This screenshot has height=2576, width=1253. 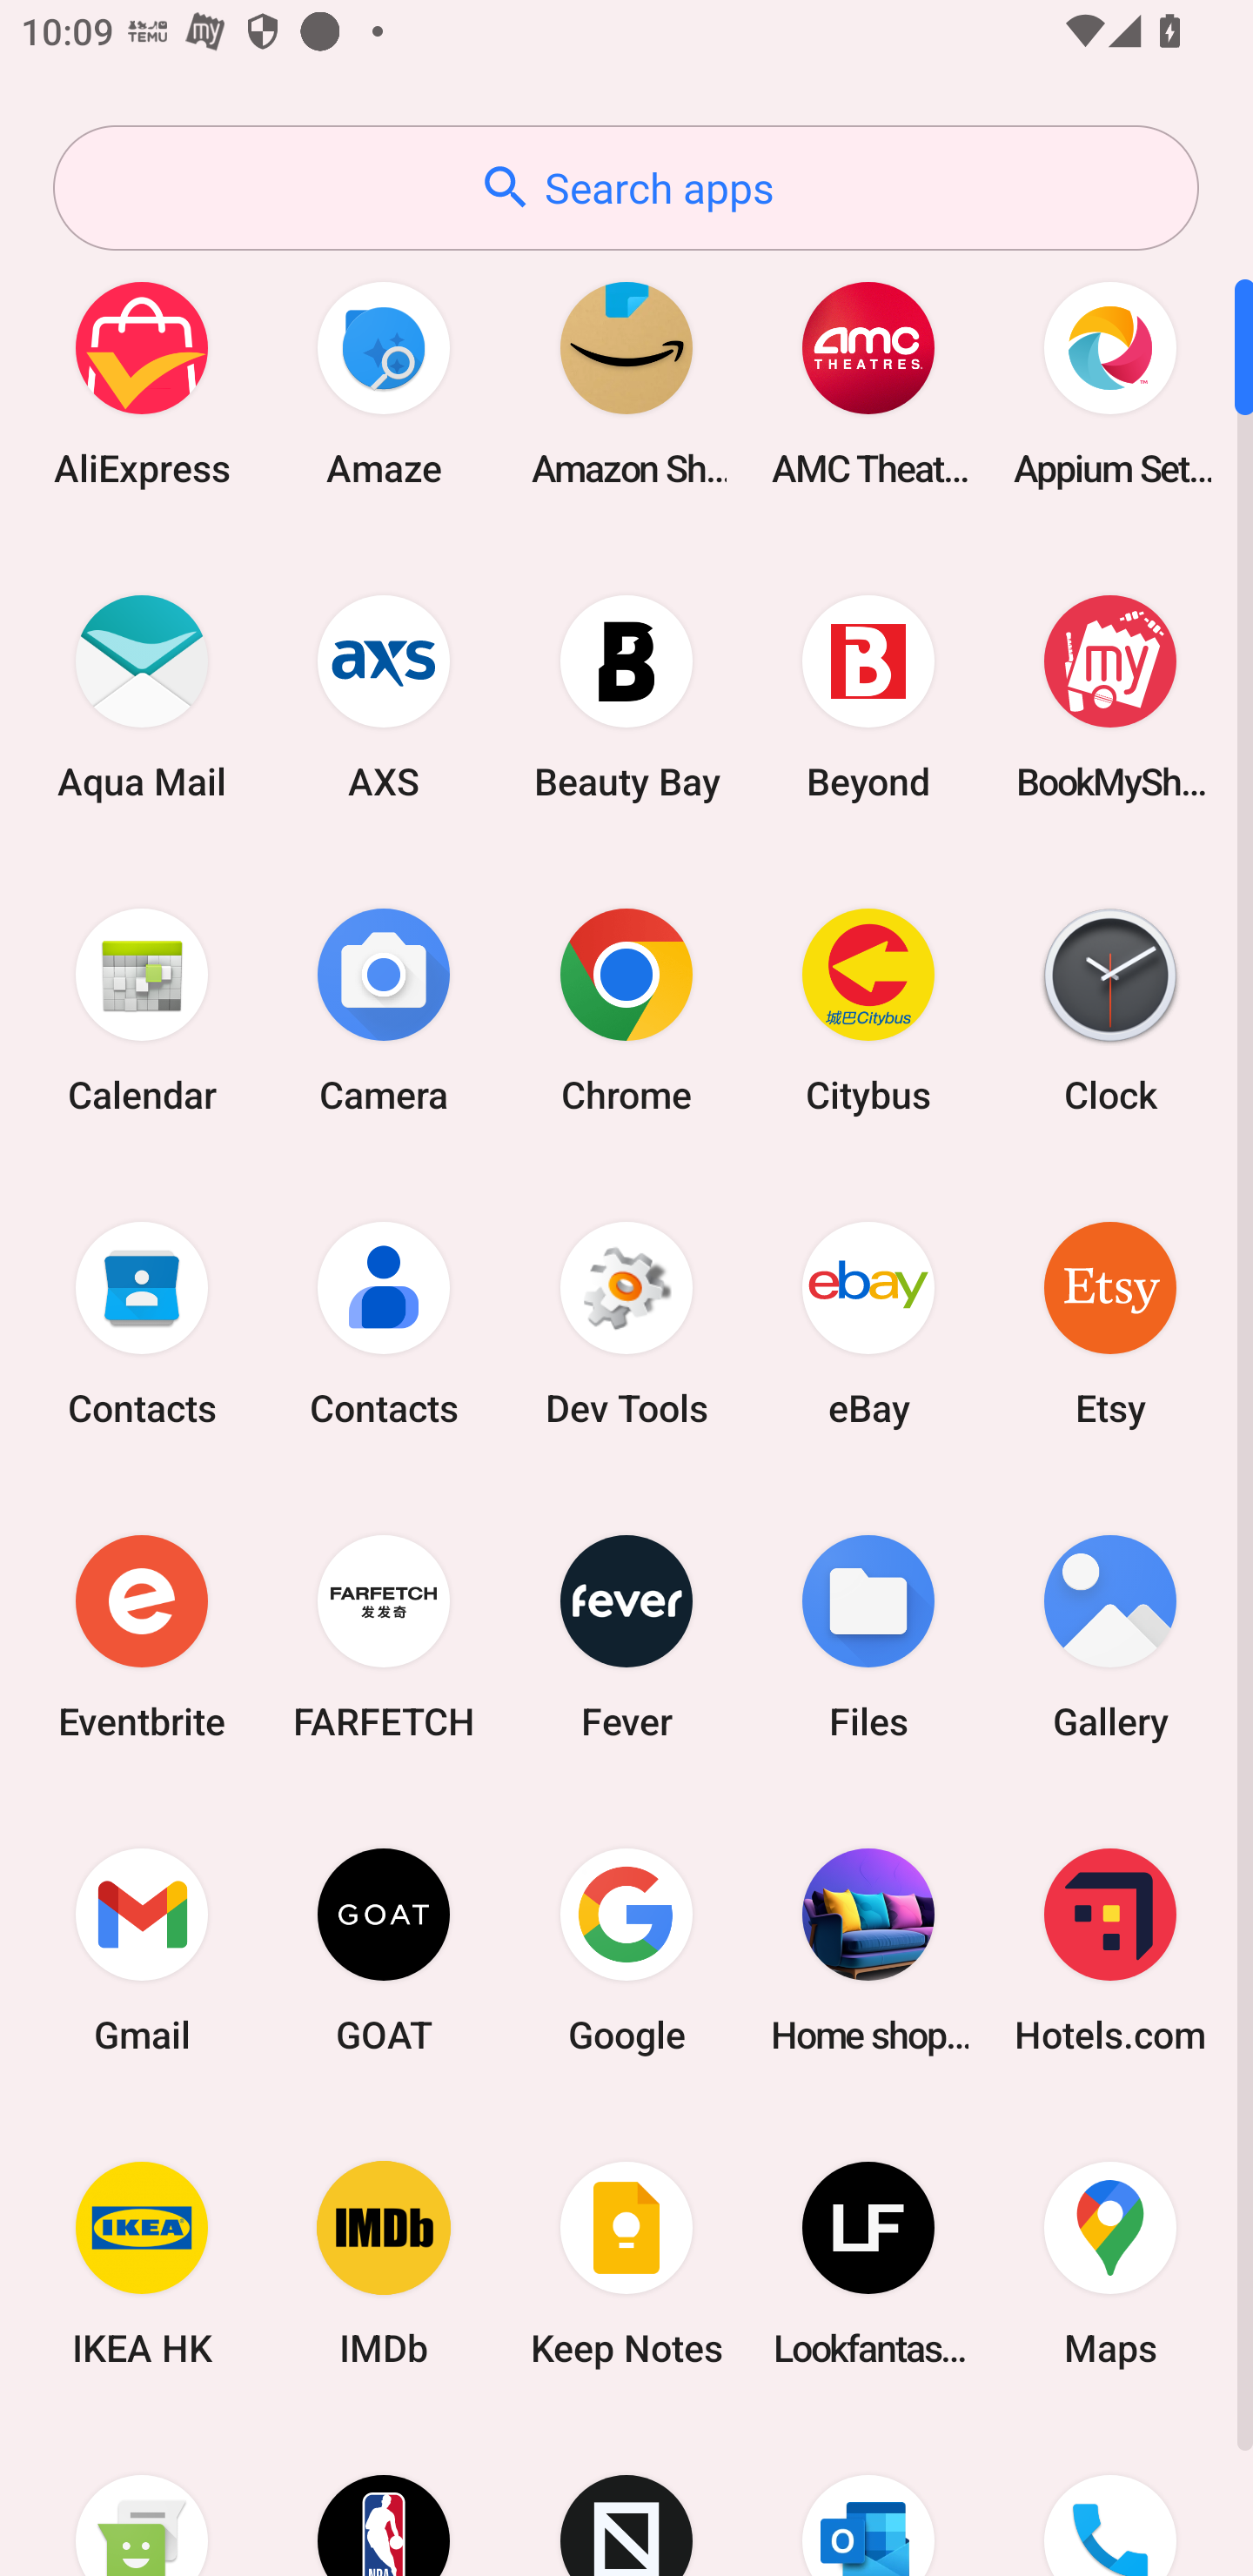 What do you see at coordinates (384, 1323) in the screenshot?
I see `Contacts` at bounding box center [384, 1323].